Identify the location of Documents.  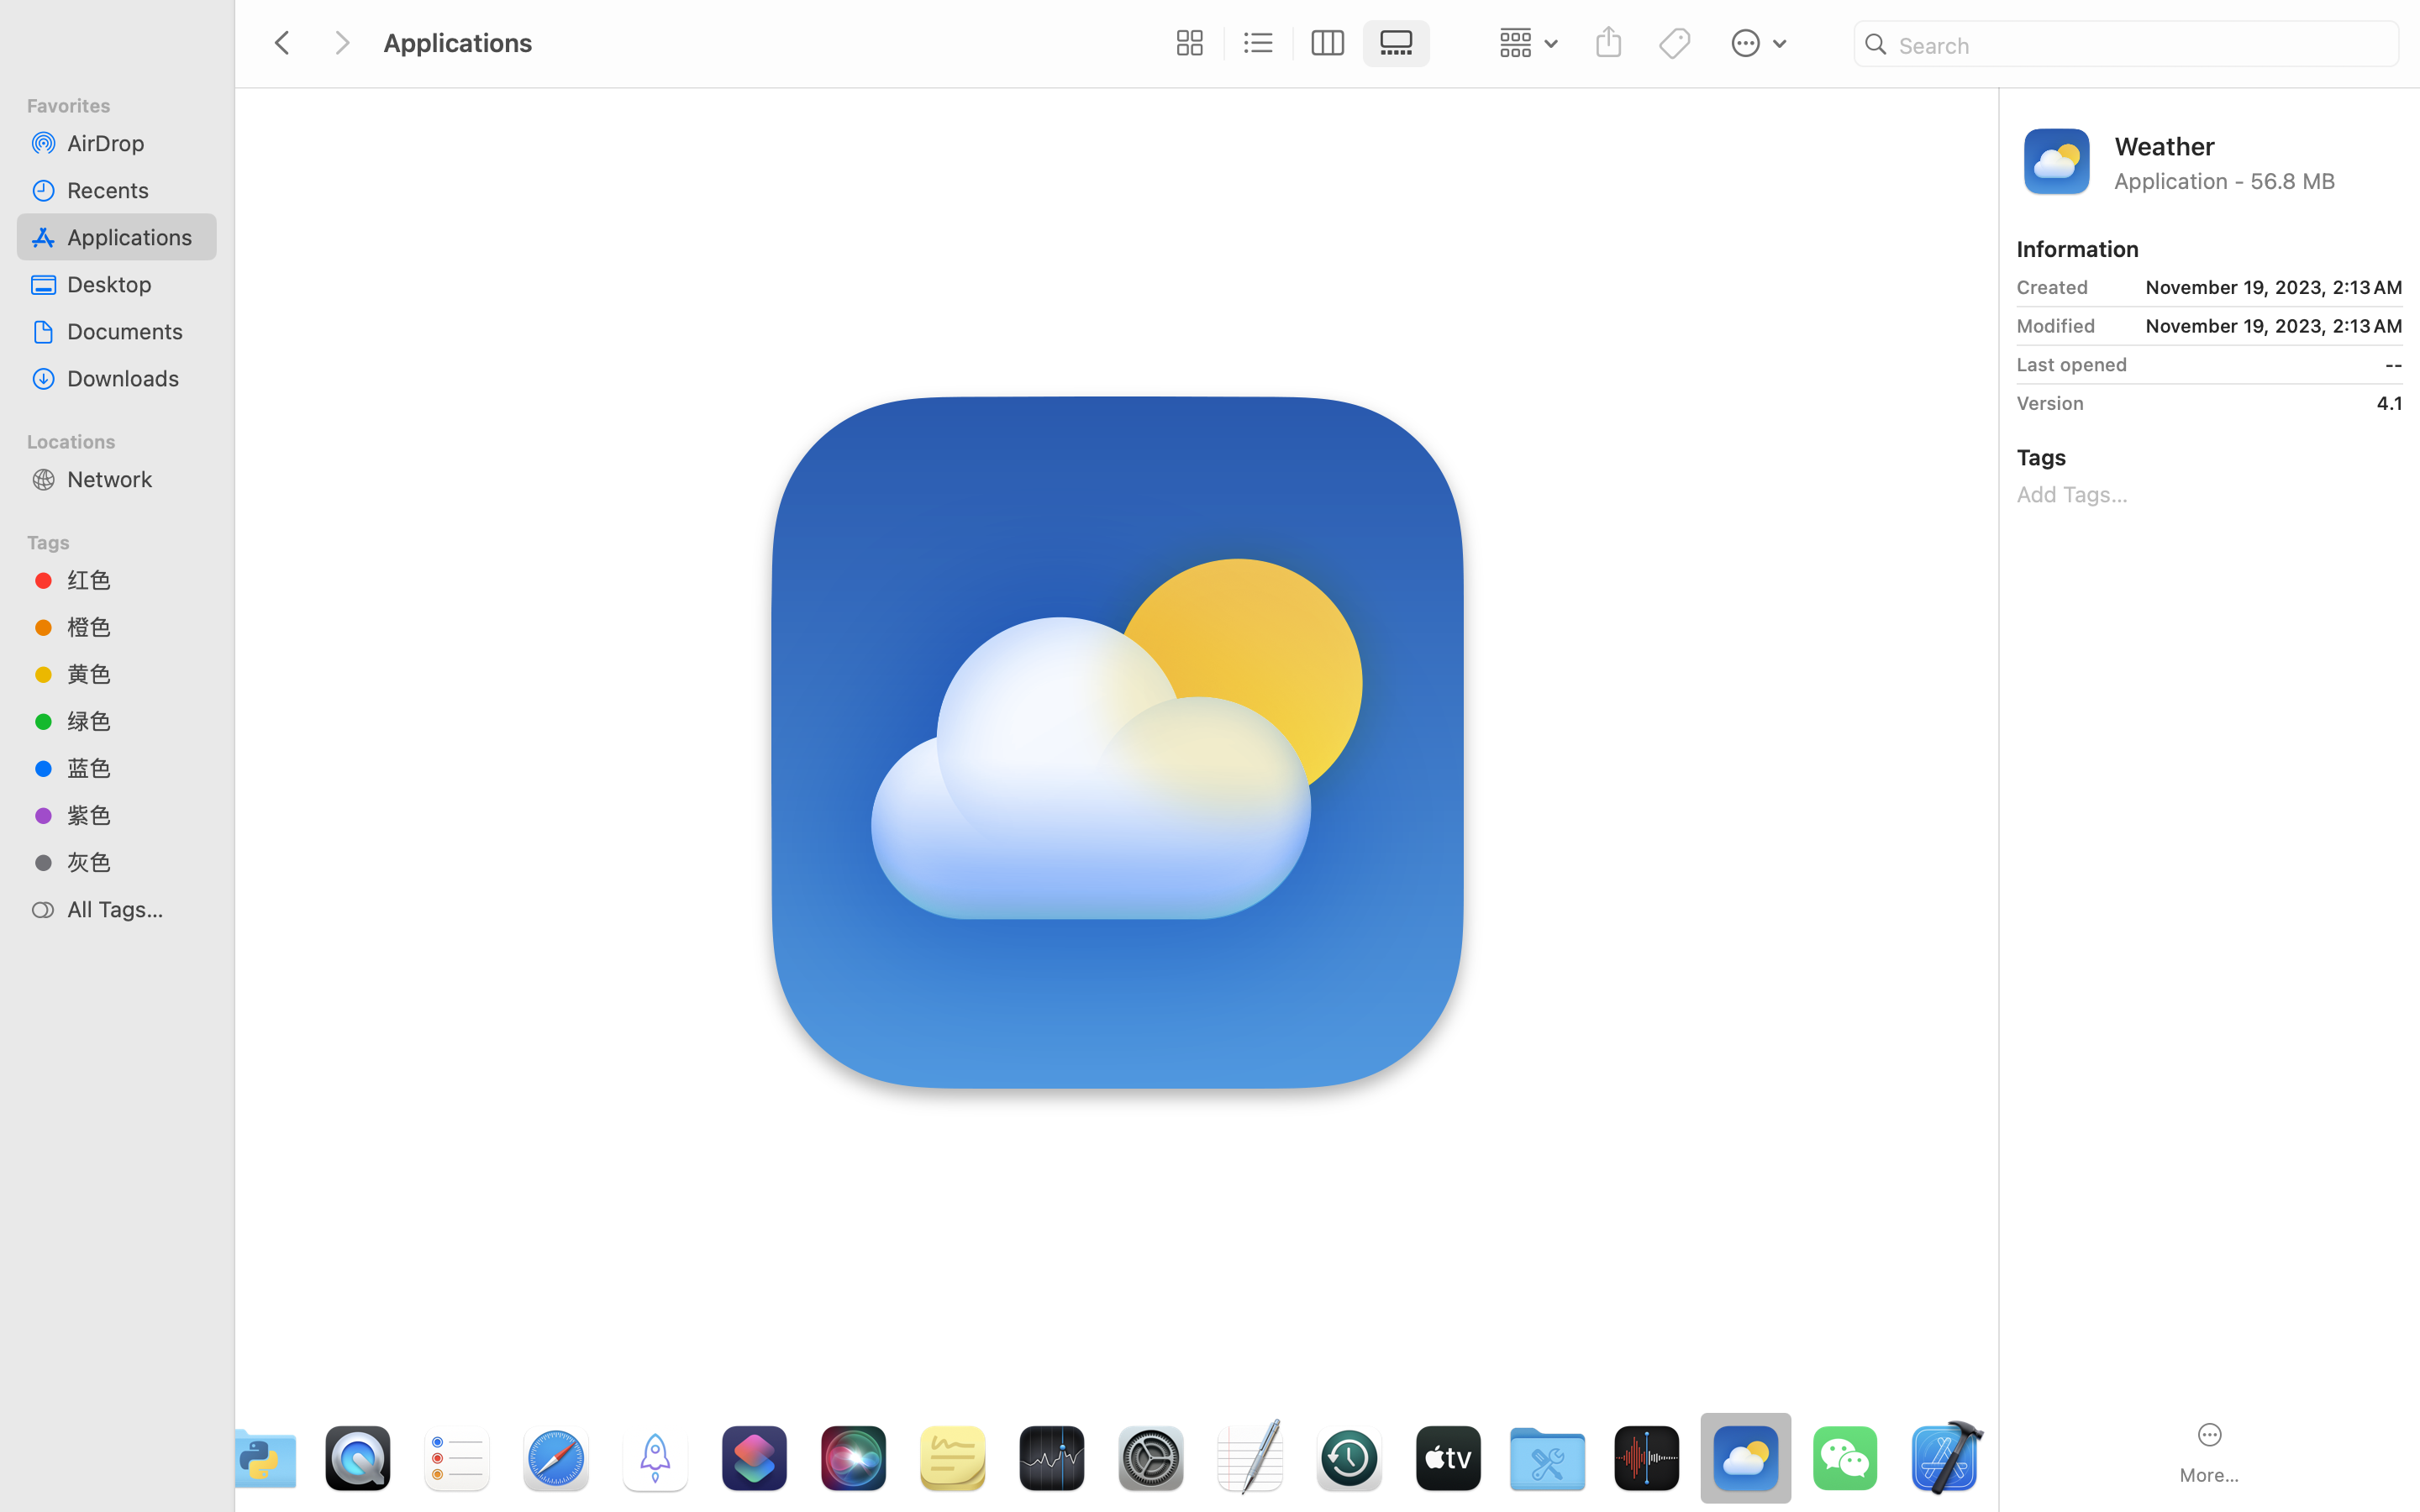
(135, 331).